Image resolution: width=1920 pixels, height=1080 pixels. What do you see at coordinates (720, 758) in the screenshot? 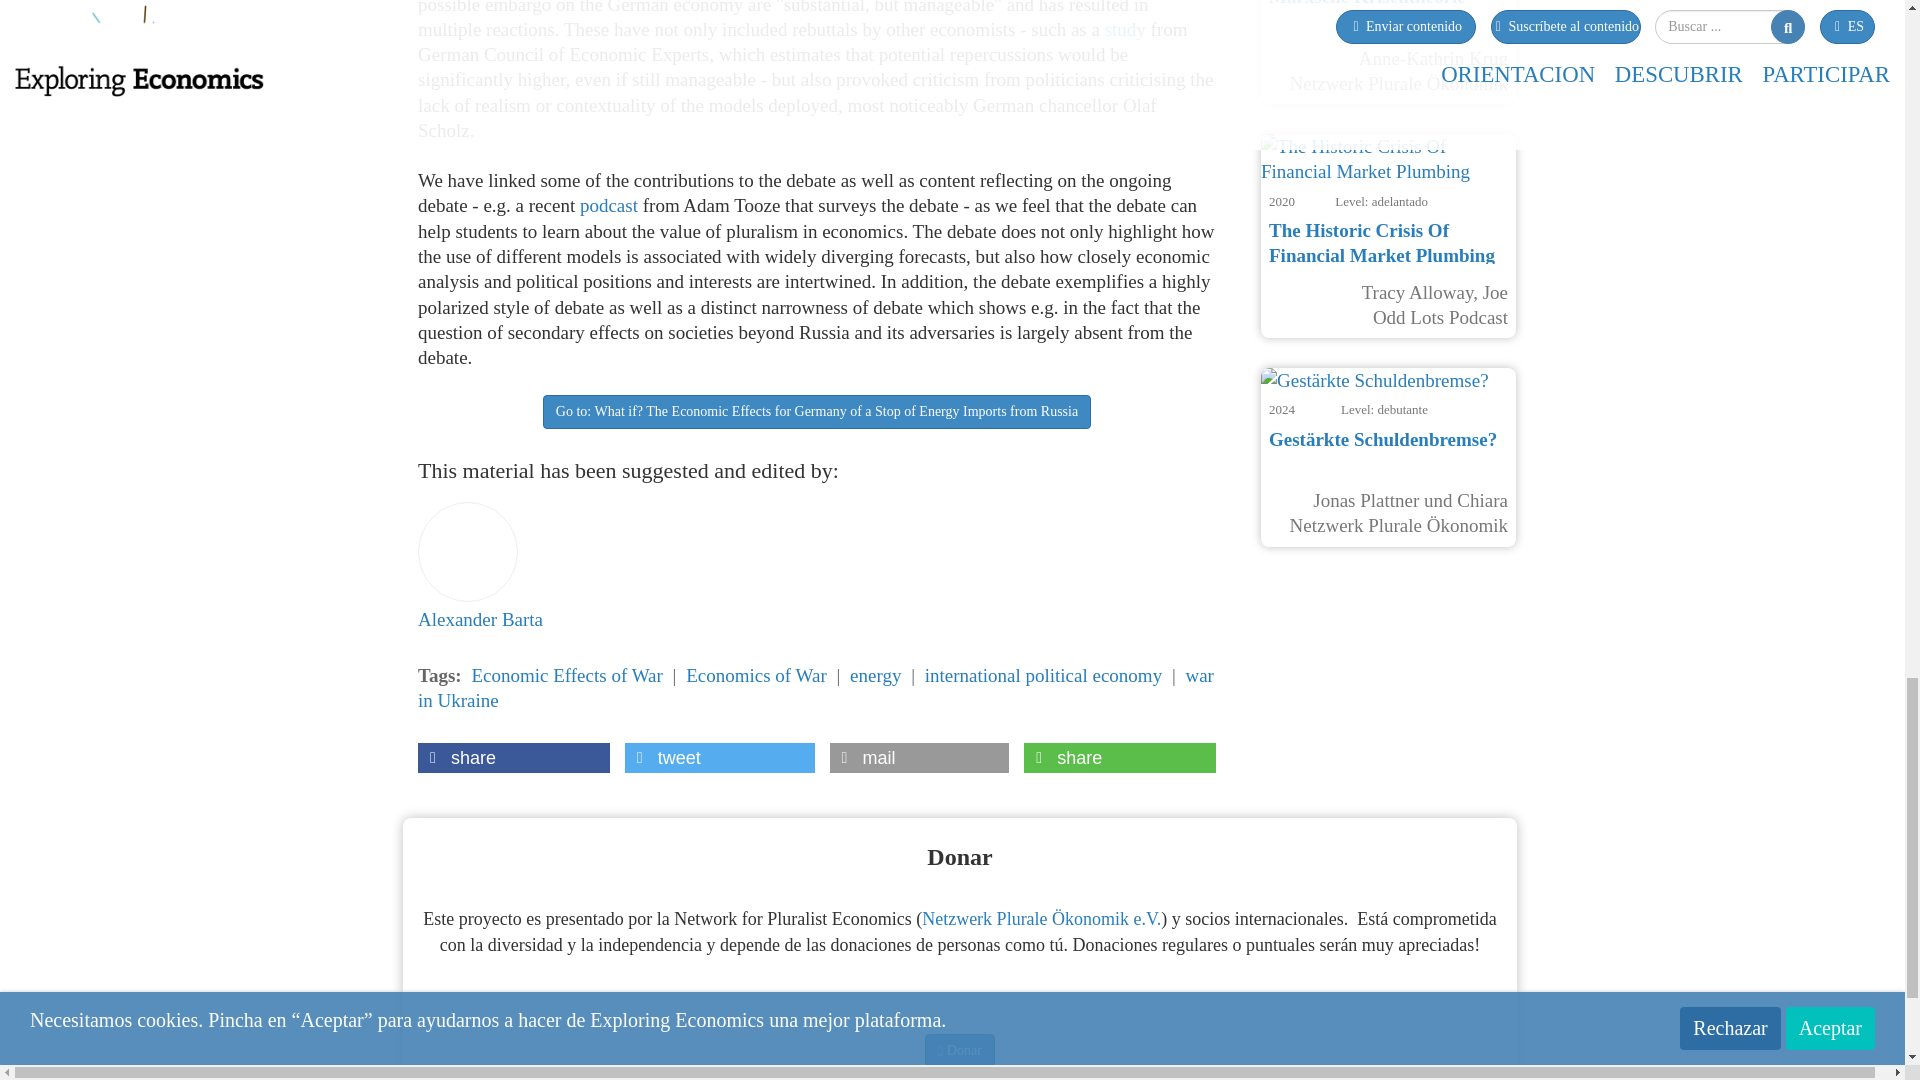
I see `Share on Twitter` at bounding box center [720, 758].